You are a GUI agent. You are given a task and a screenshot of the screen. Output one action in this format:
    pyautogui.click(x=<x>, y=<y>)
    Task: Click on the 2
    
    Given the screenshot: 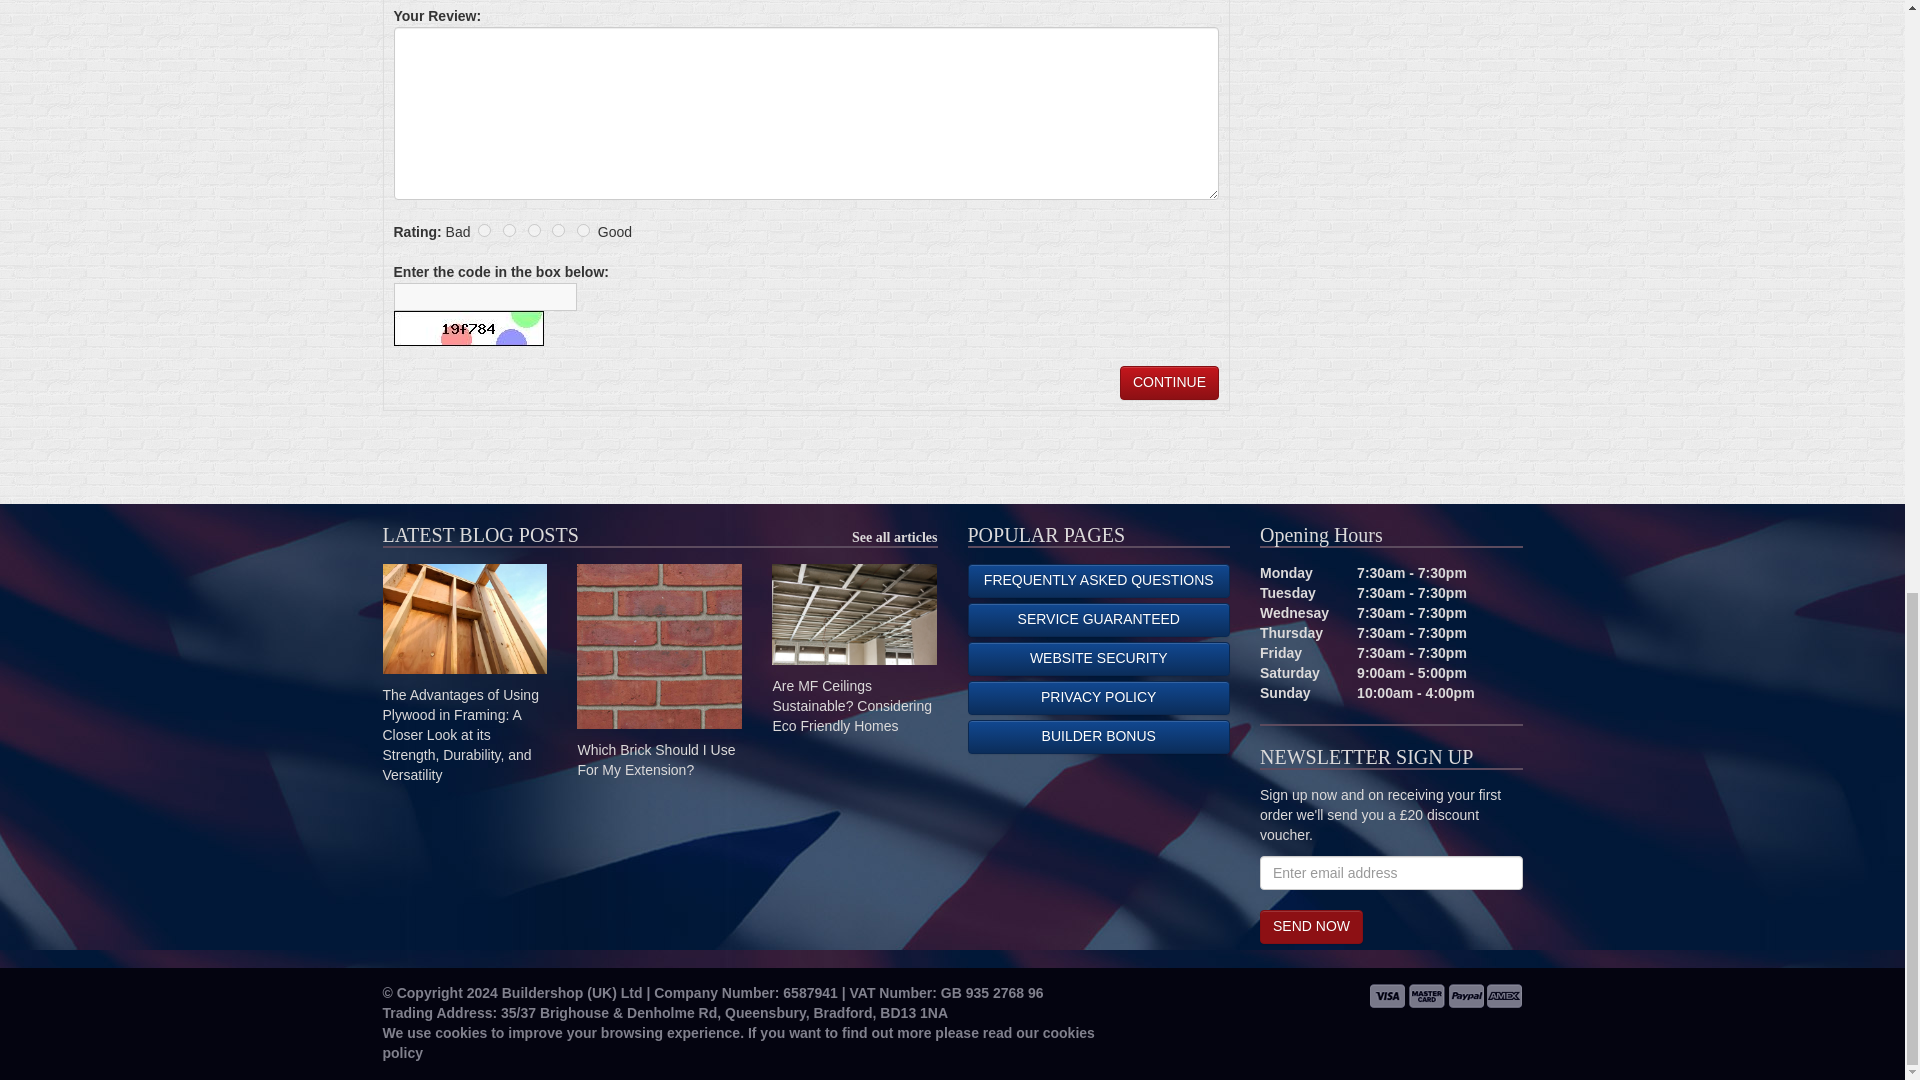 What is the action you would take?
    pyautogui.click(x=510, y=230)
    